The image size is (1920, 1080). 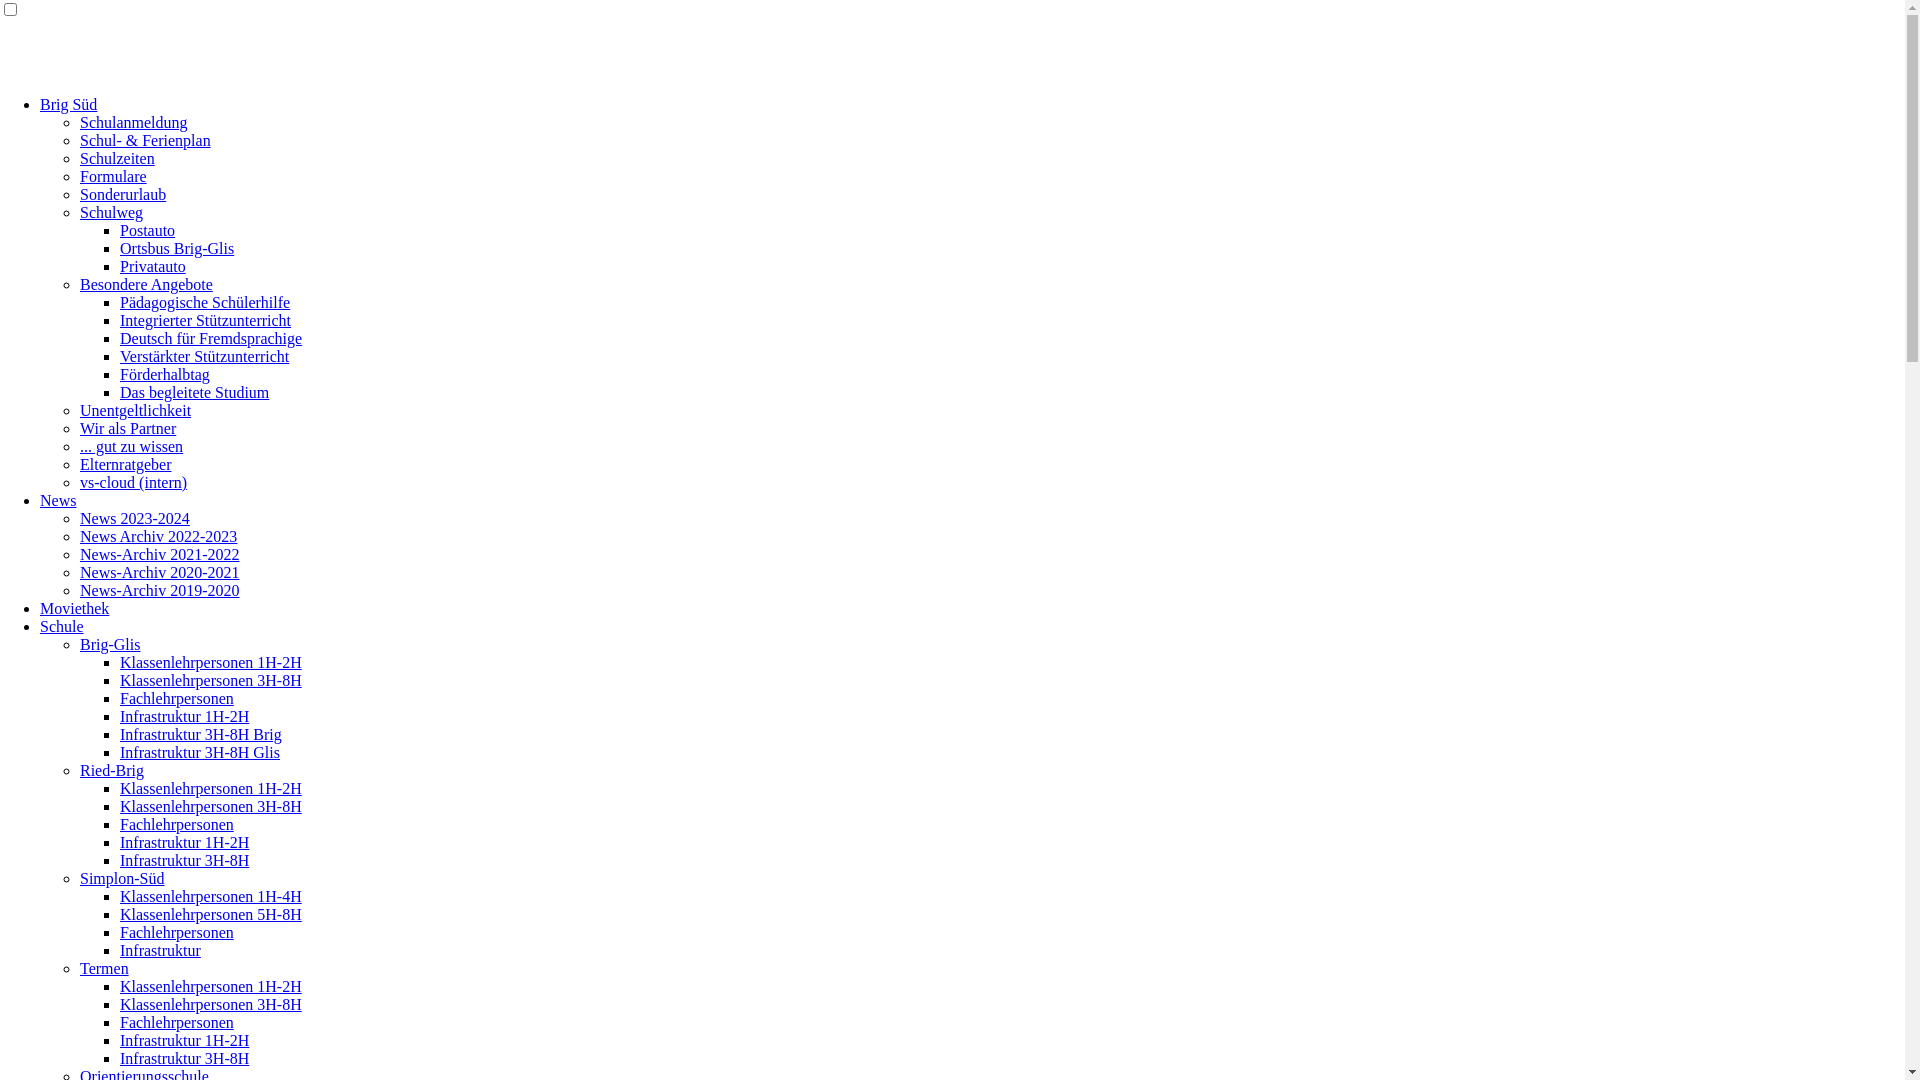 What do you see at coordinates (134, 482) in the screenshot?
I see `vs-cloud (intern)` at bounding box center [134, 482].